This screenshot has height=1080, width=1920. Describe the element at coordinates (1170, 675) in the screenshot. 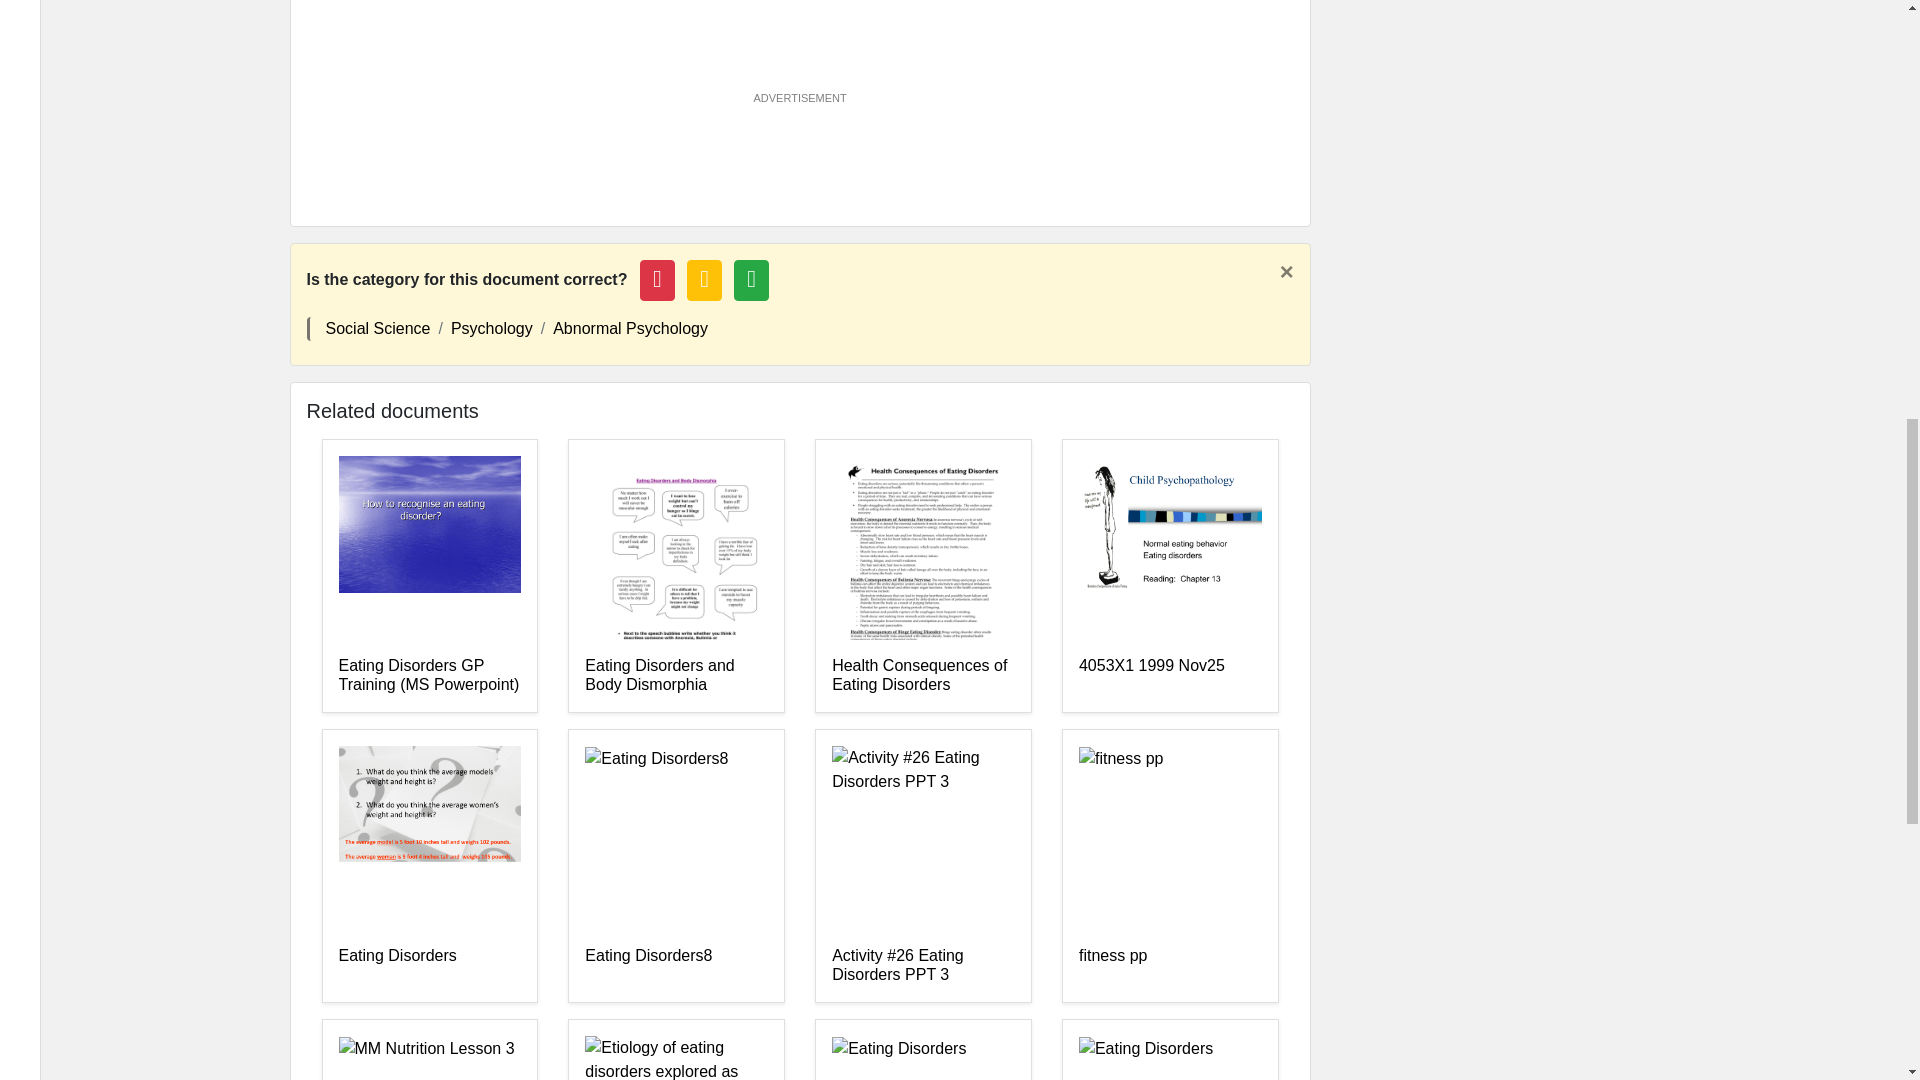

I see `4053X1 1999 Nov25` at that location.